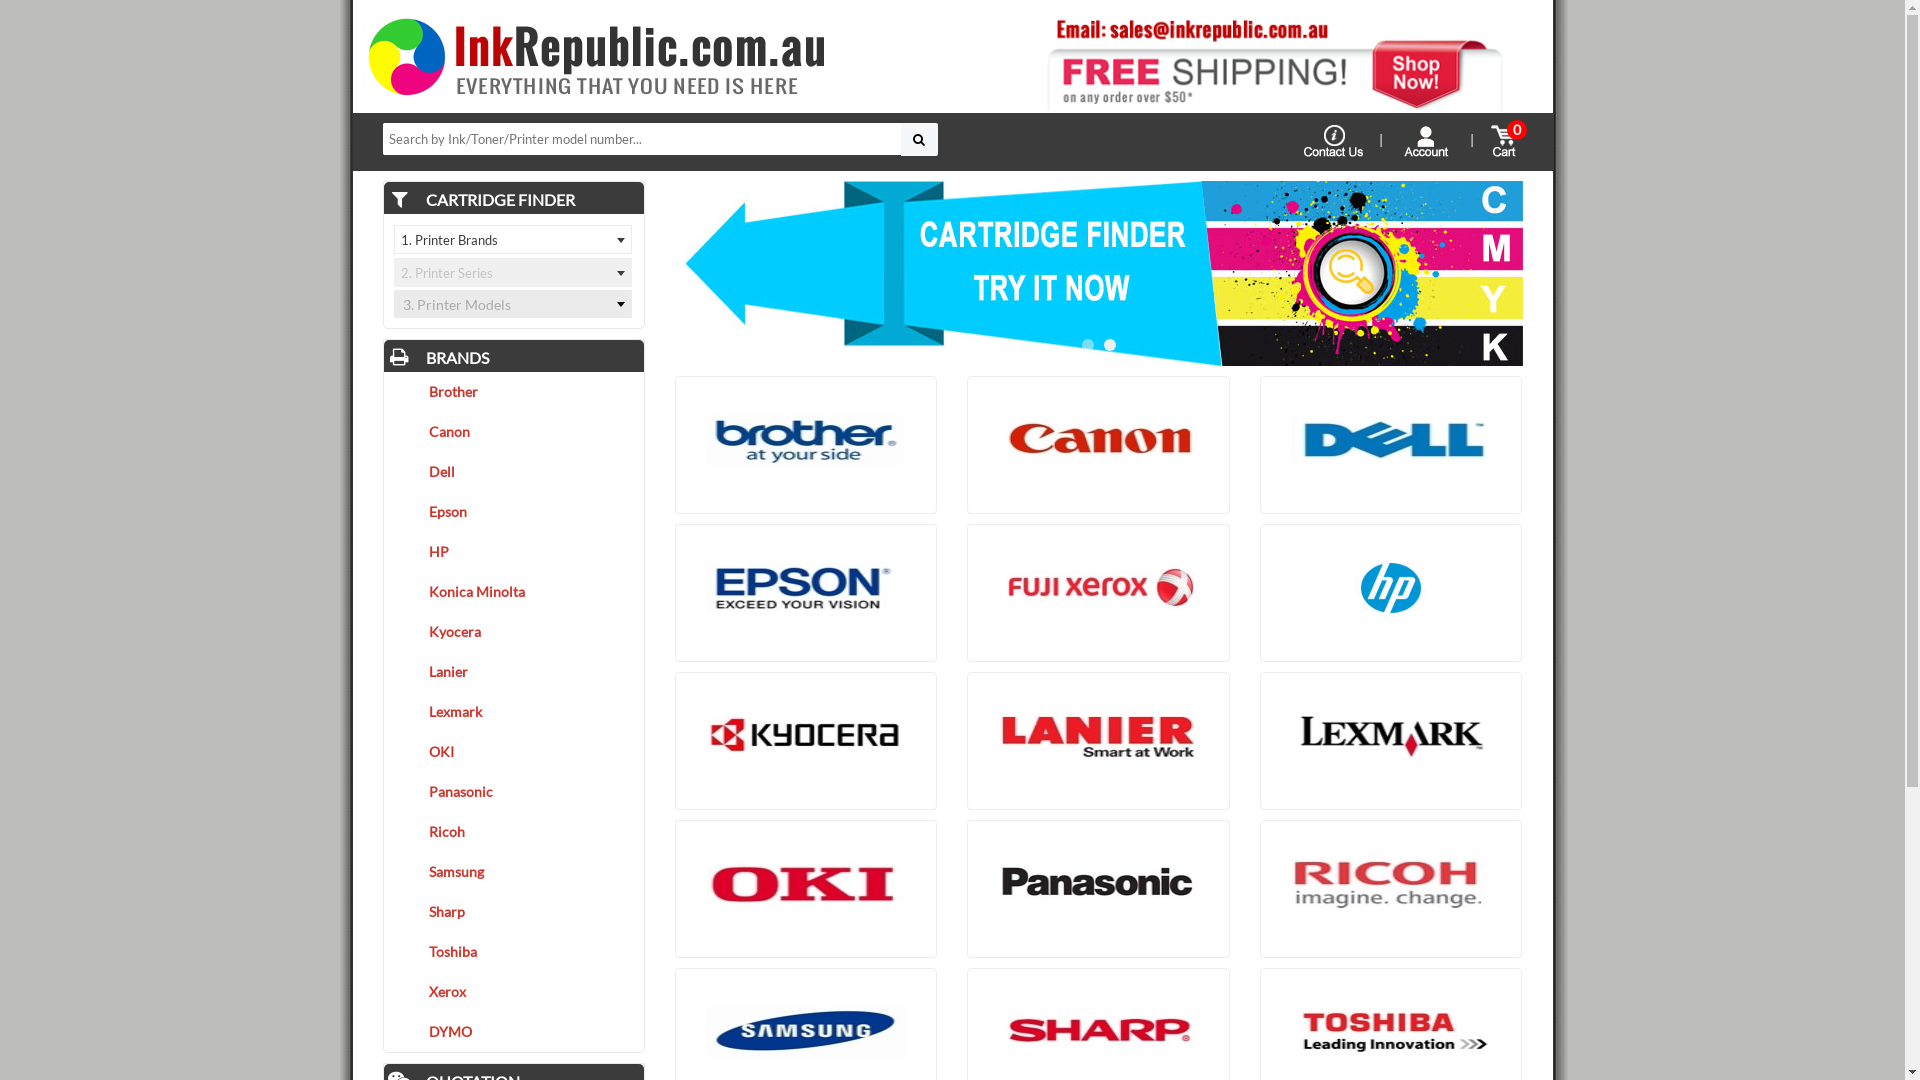  I want to click on 0, so click(1504, 140).